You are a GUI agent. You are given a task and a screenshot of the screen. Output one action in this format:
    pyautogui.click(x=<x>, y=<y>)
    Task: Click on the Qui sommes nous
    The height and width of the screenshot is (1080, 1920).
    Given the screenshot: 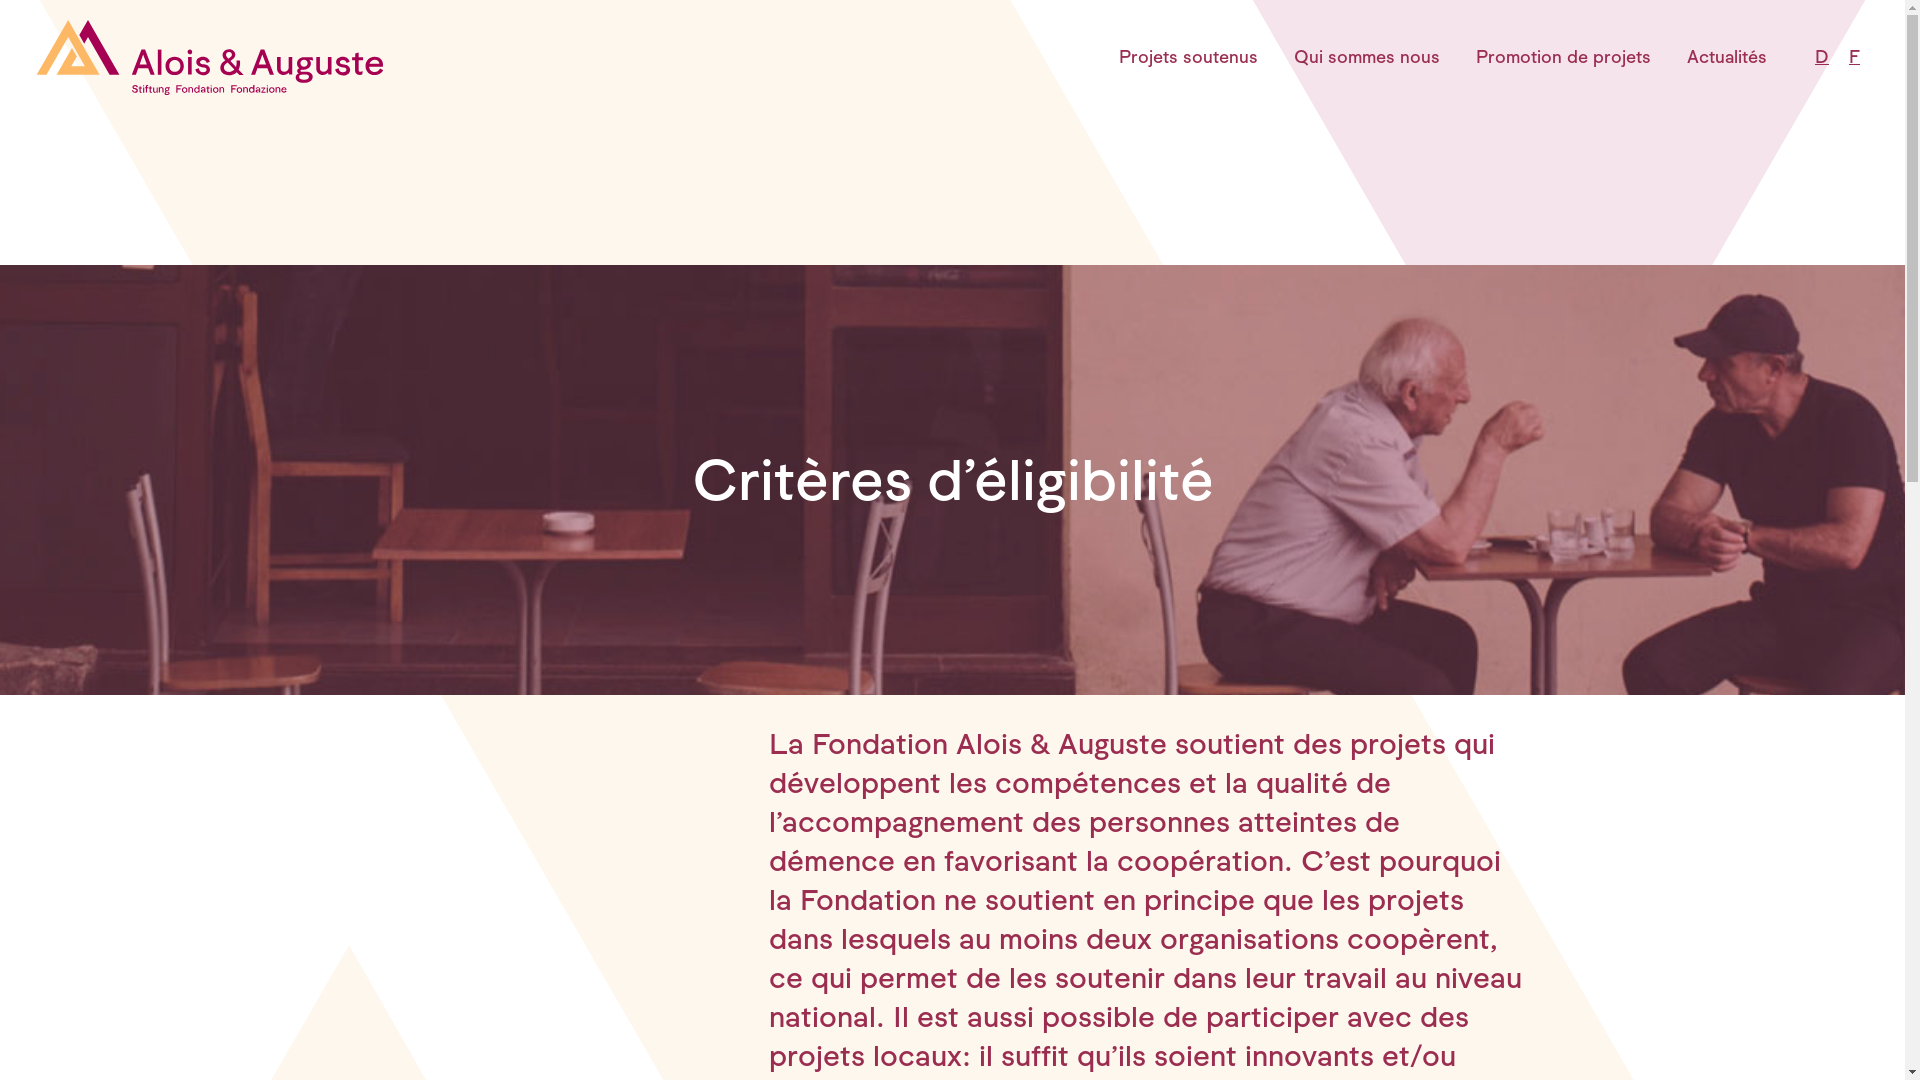 What is the action you would take?
    pyautogui.click(x=1367, y=57)
    